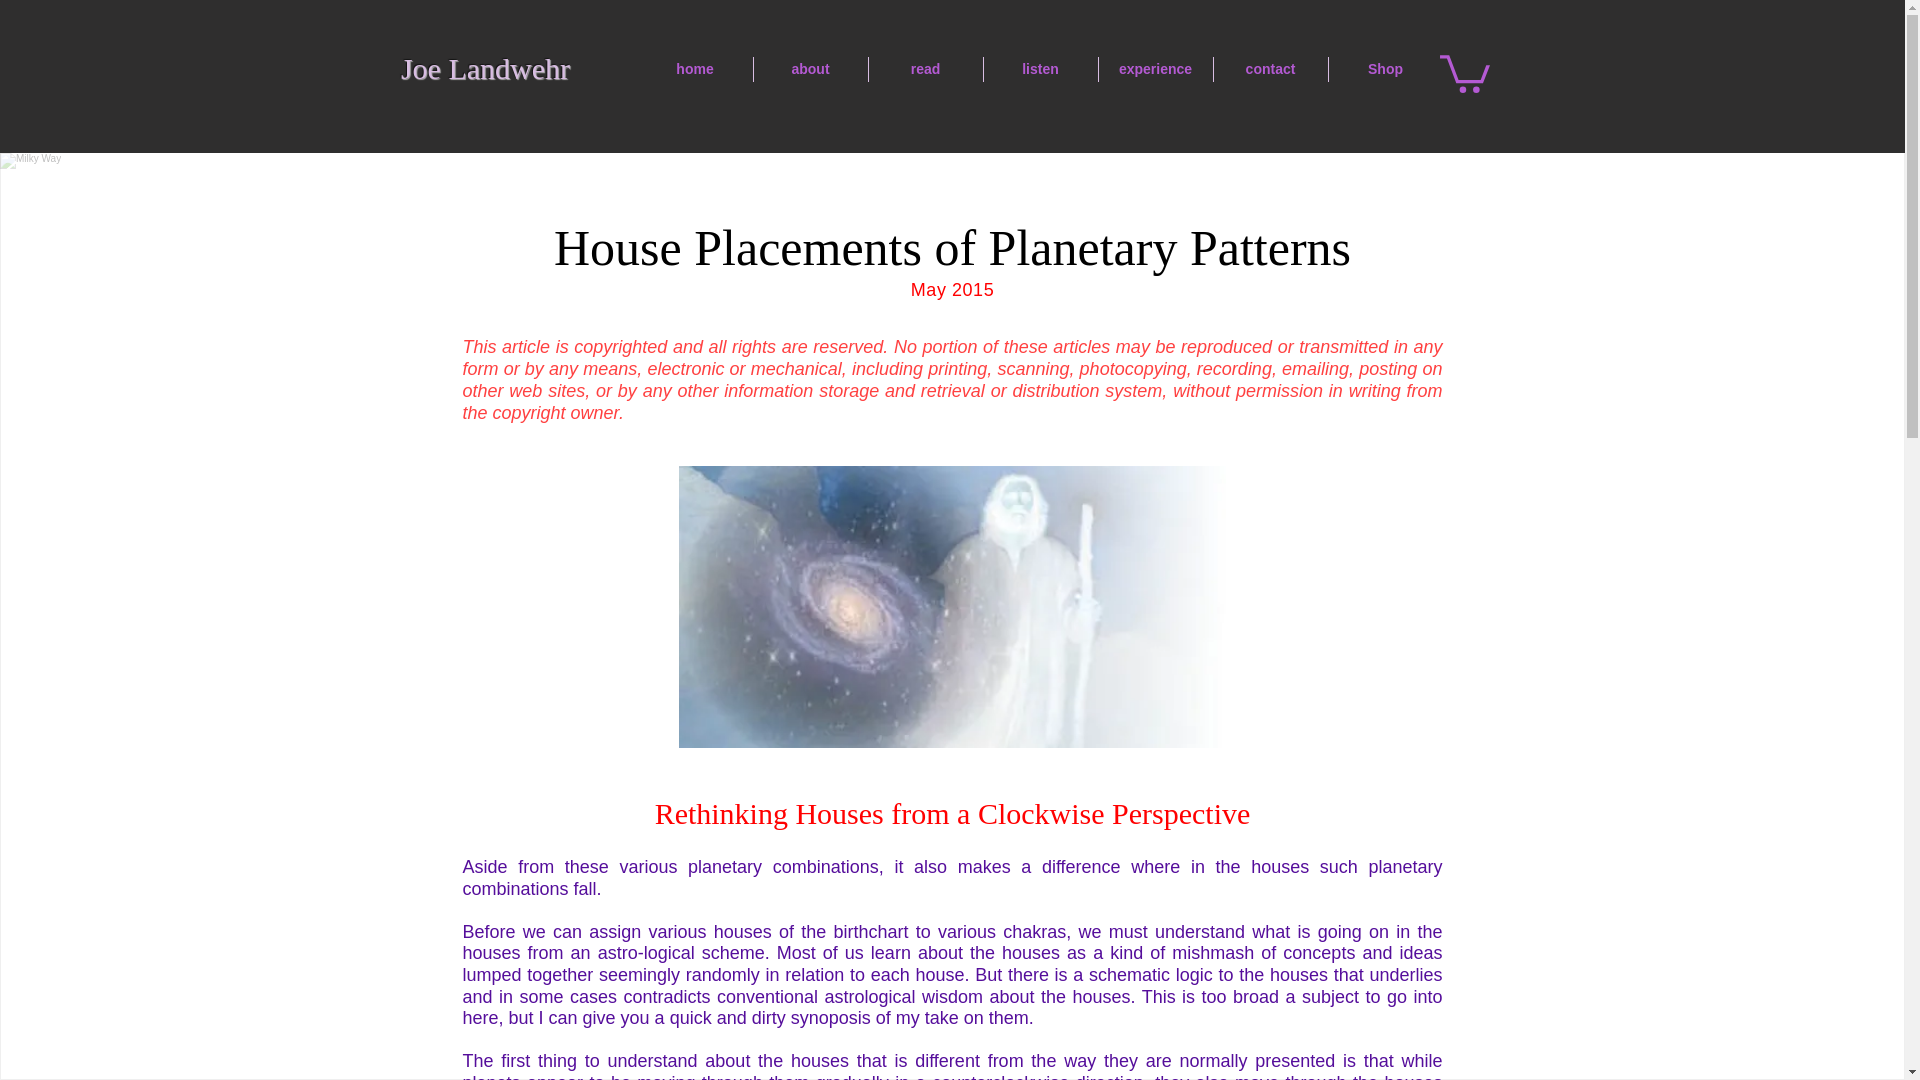 The image size is (1920, 1080). I want to click on experience, so click(1154, 70).